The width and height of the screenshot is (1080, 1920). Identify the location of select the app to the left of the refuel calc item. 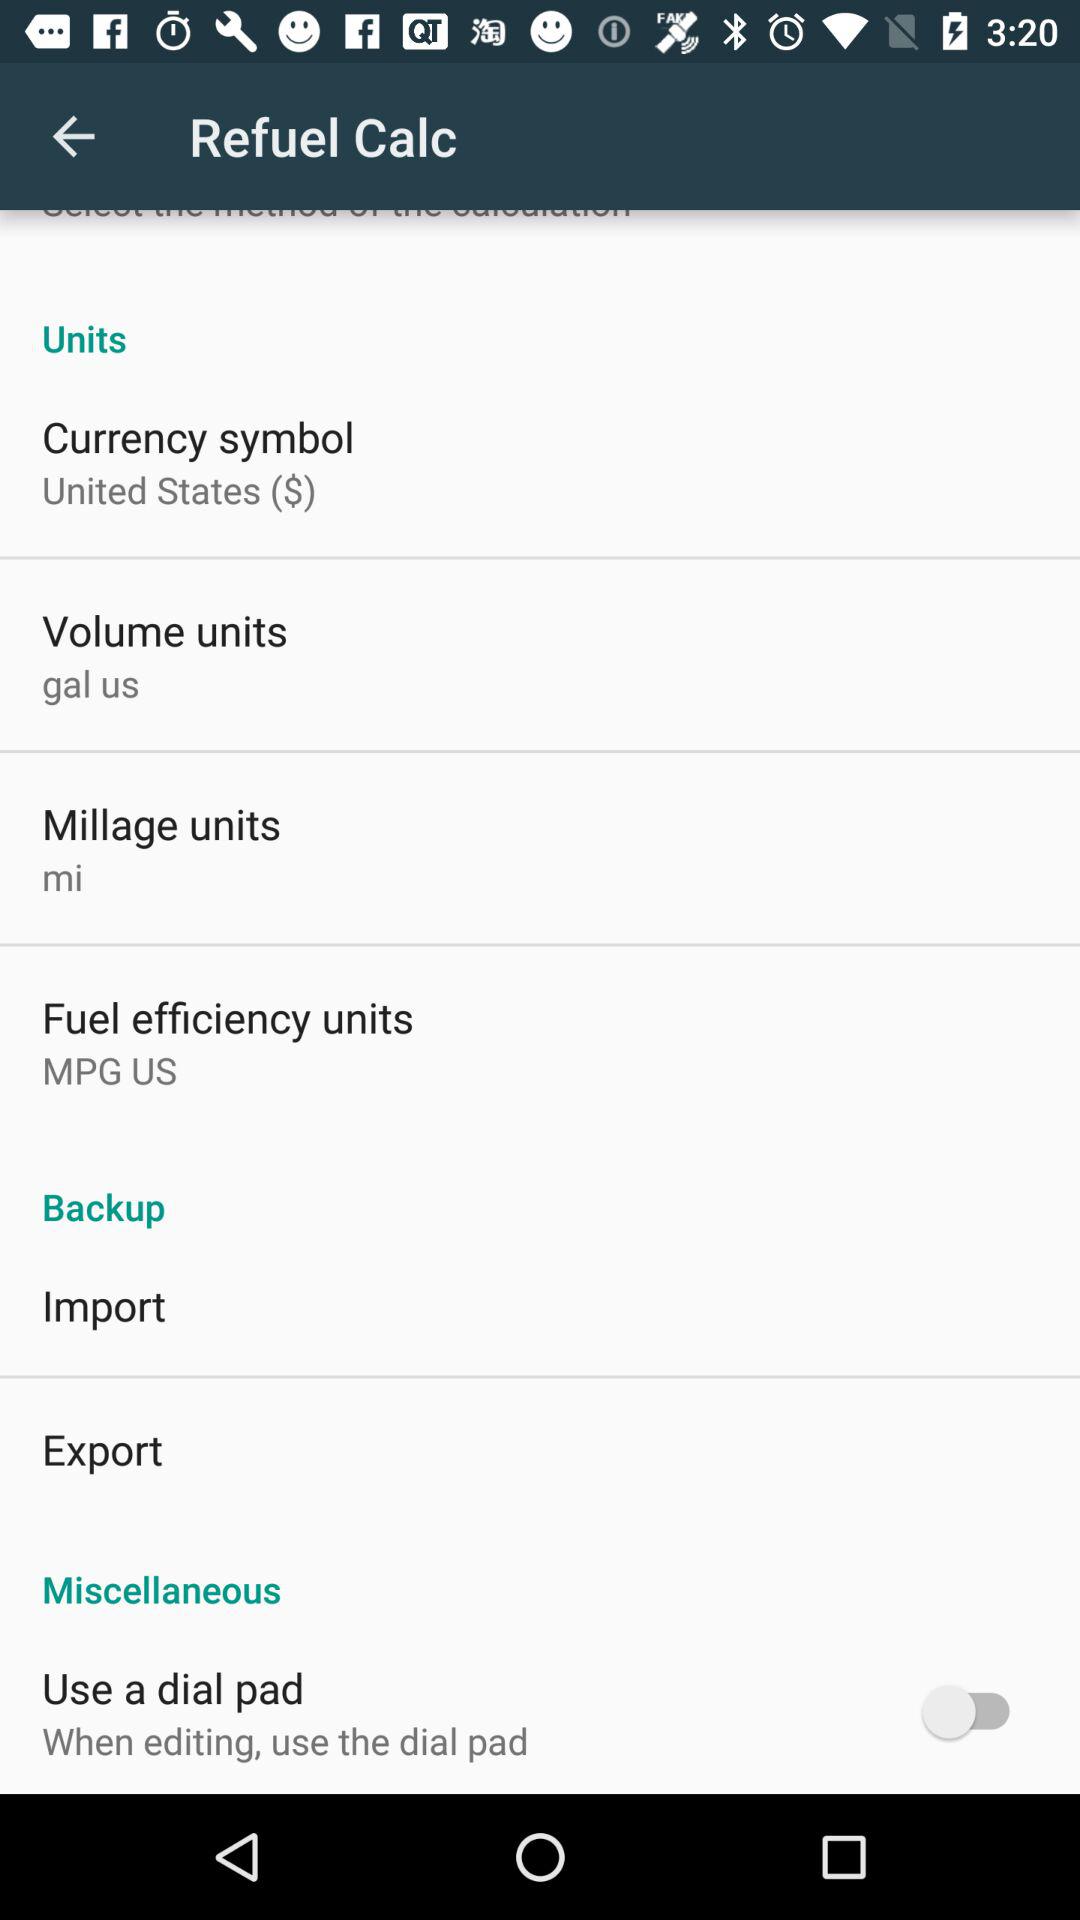
(73, 136).